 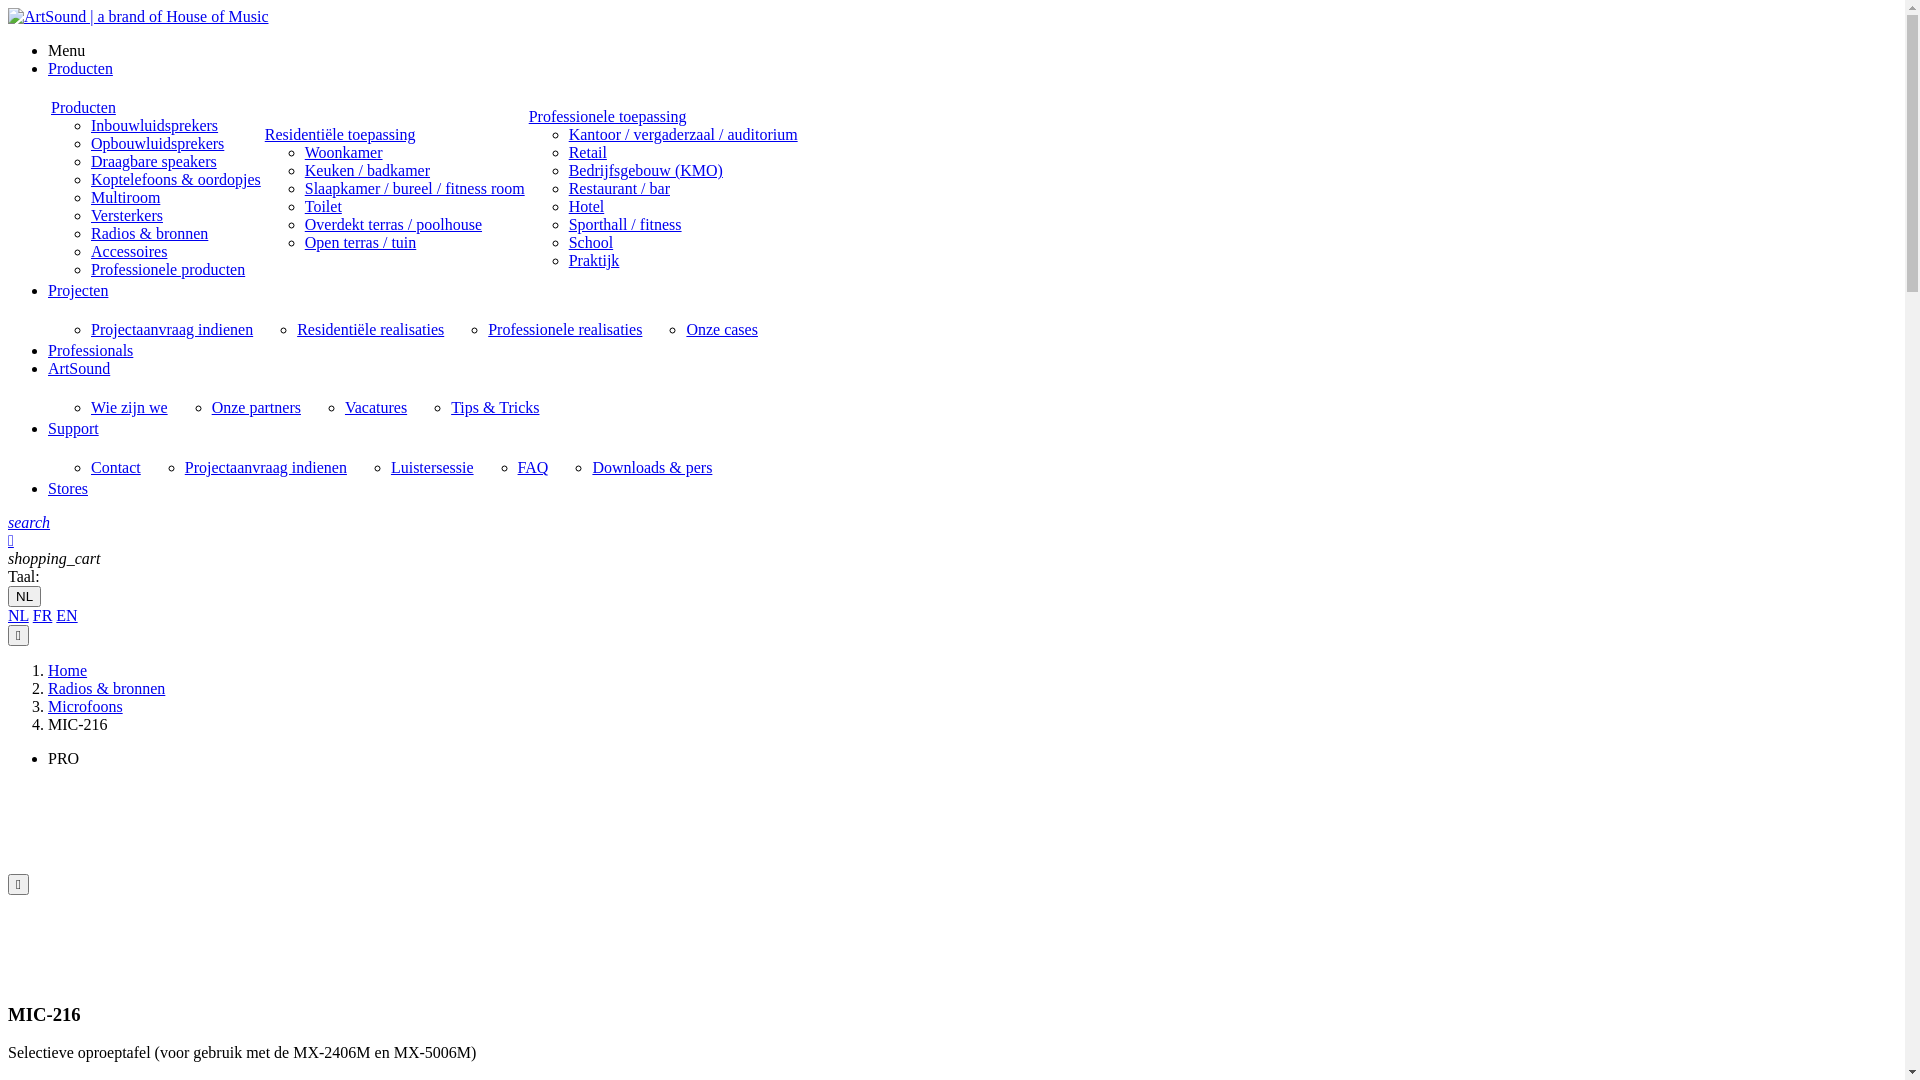 What do you see at coordinates (79, 368) in the screenshot?
I see `ArtSound` at bounding box center [79, 368].